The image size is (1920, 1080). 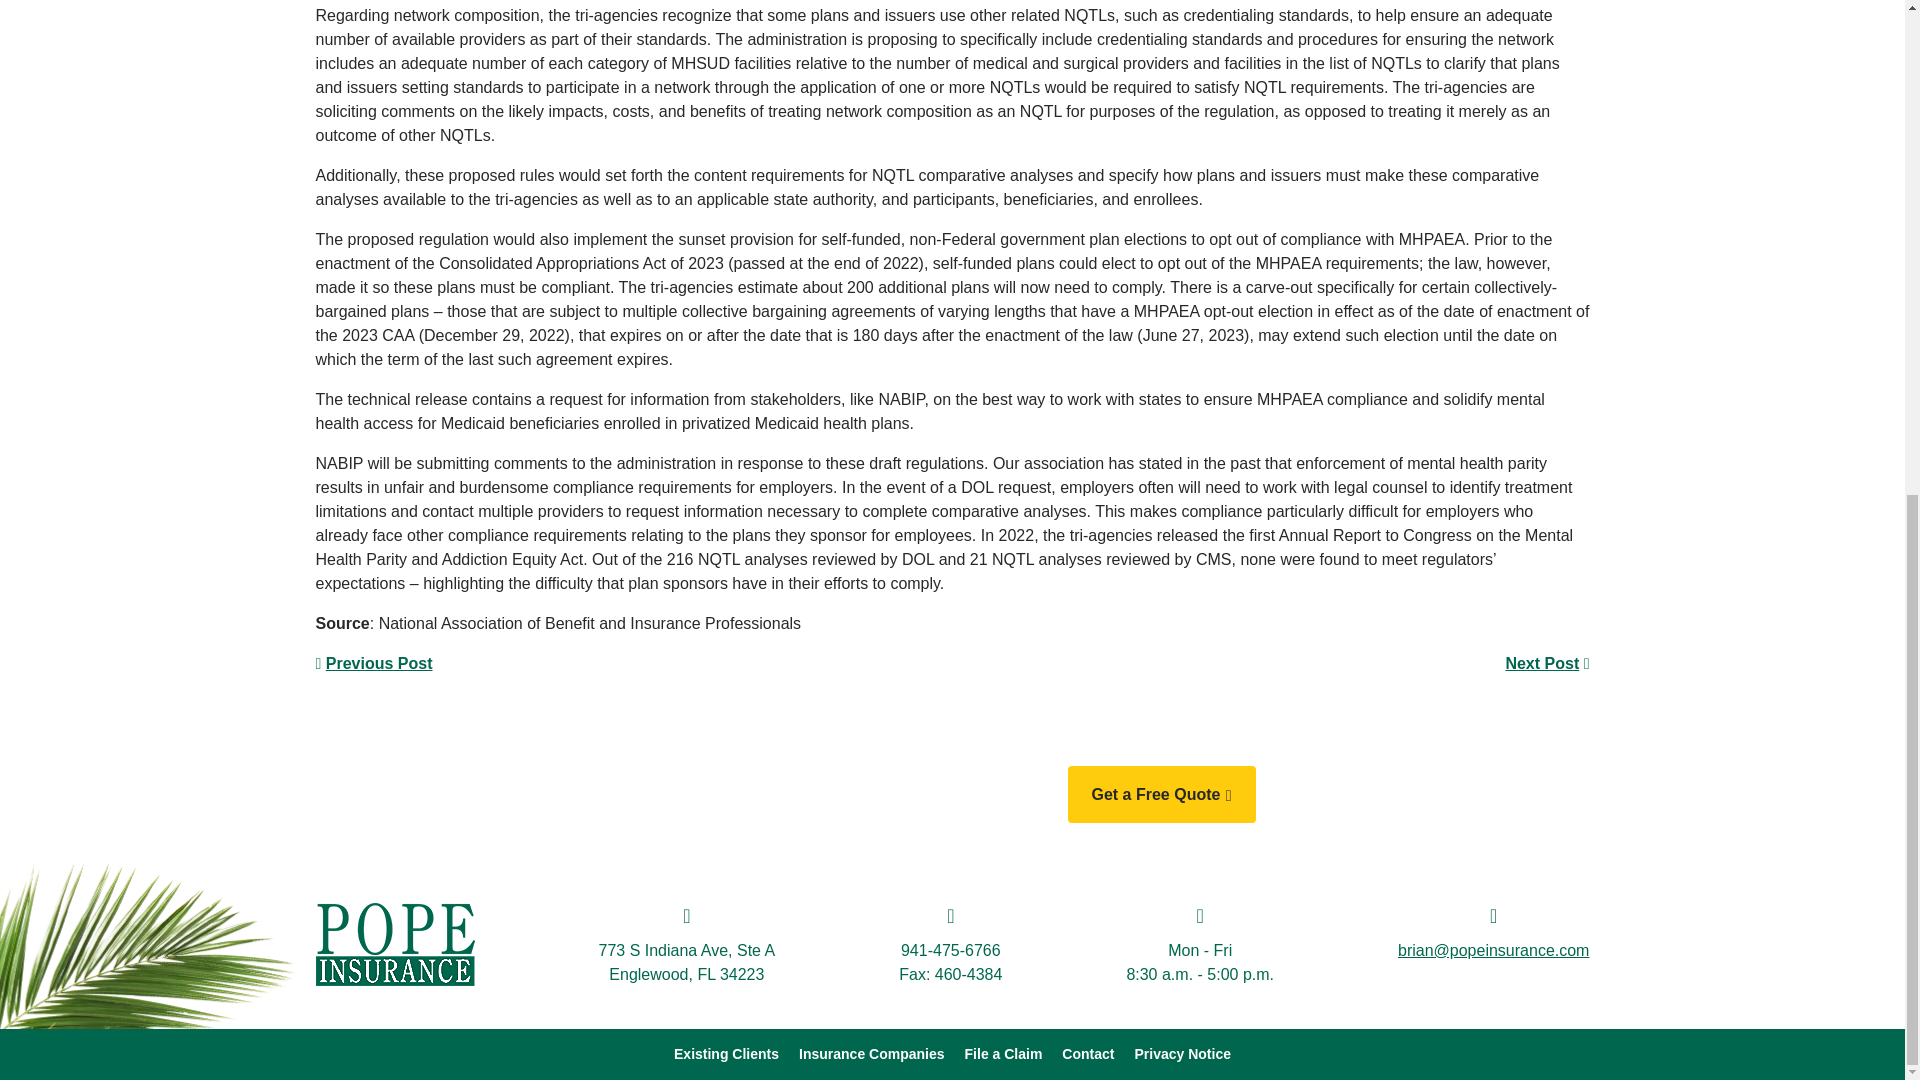 What do you see at coordinates (380, 662) in the screenshot?
I see `Previous Post` at bounding box center [380, 662].